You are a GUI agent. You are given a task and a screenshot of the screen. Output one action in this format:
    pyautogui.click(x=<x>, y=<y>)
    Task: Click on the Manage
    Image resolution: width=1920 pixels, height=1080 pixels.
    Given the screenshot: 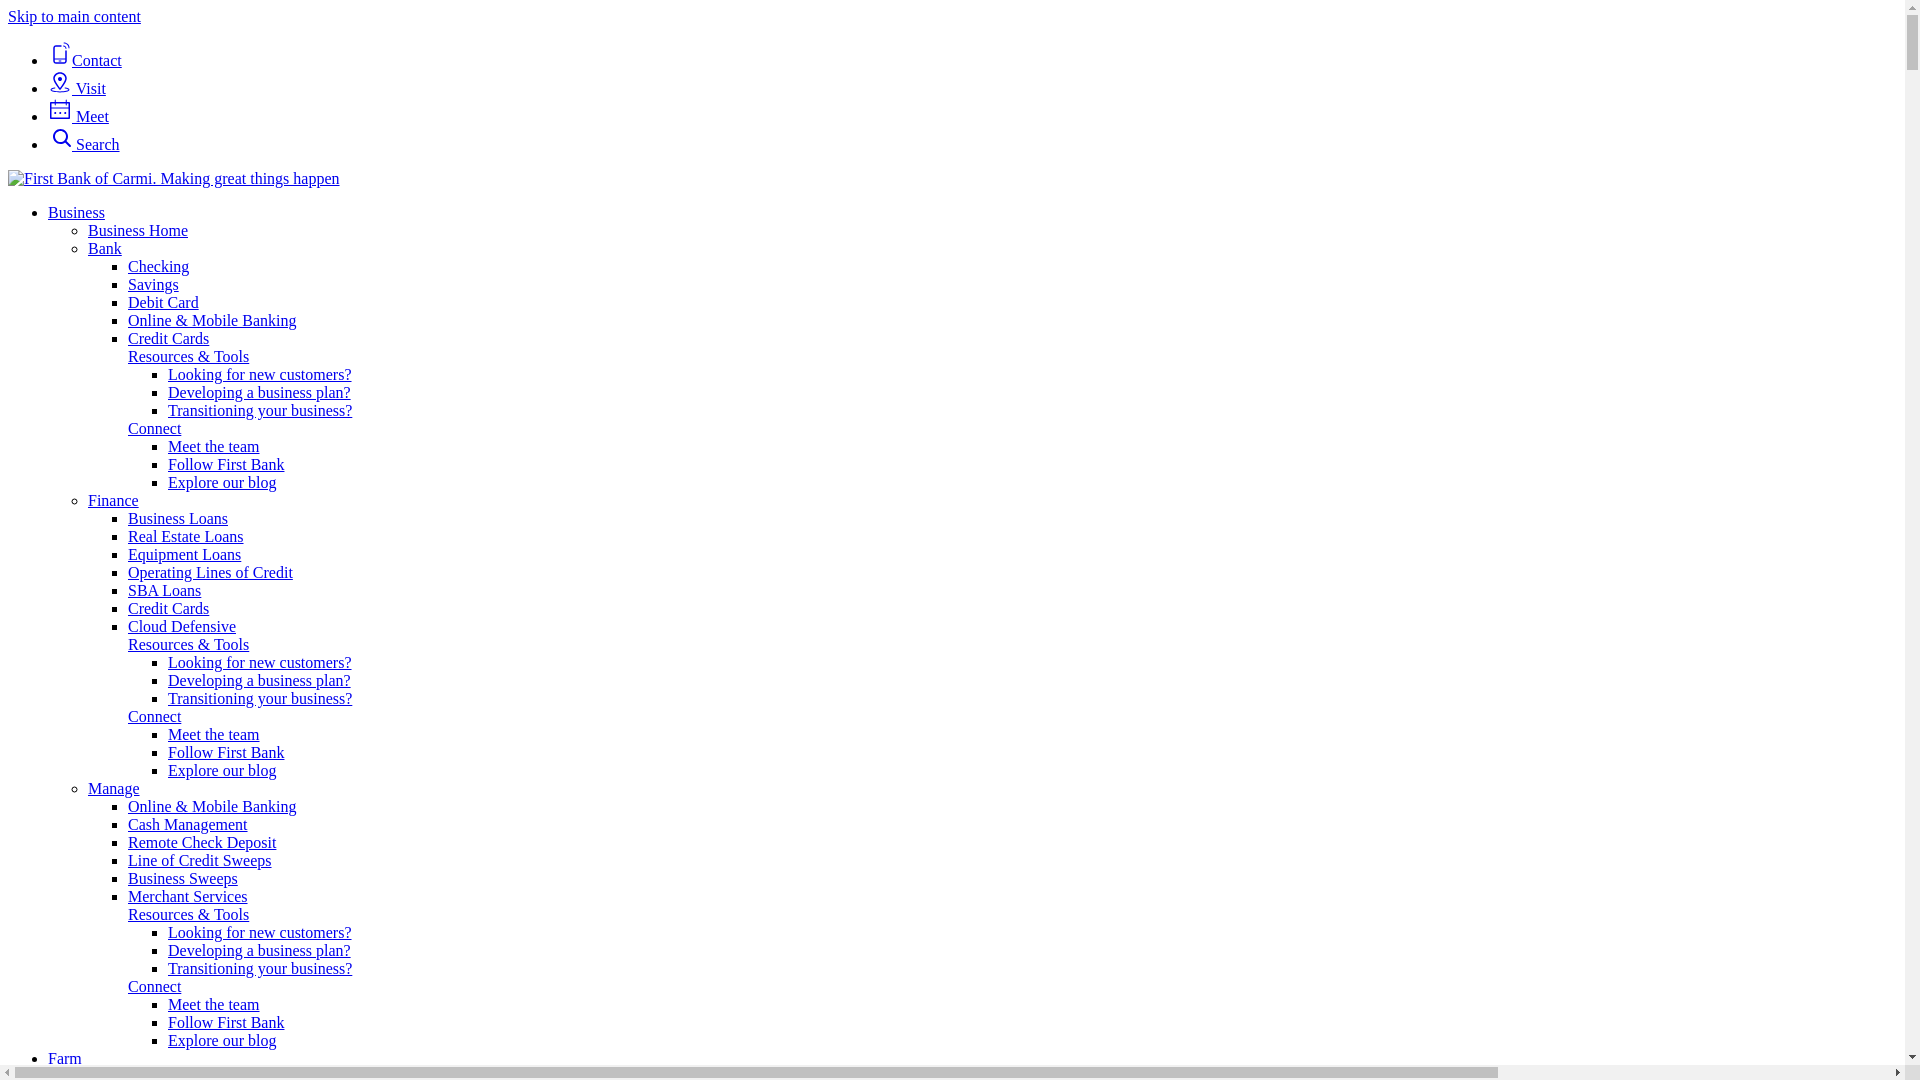 What is the action you would take?
    pyautogui.click(x=114, y=788)
    